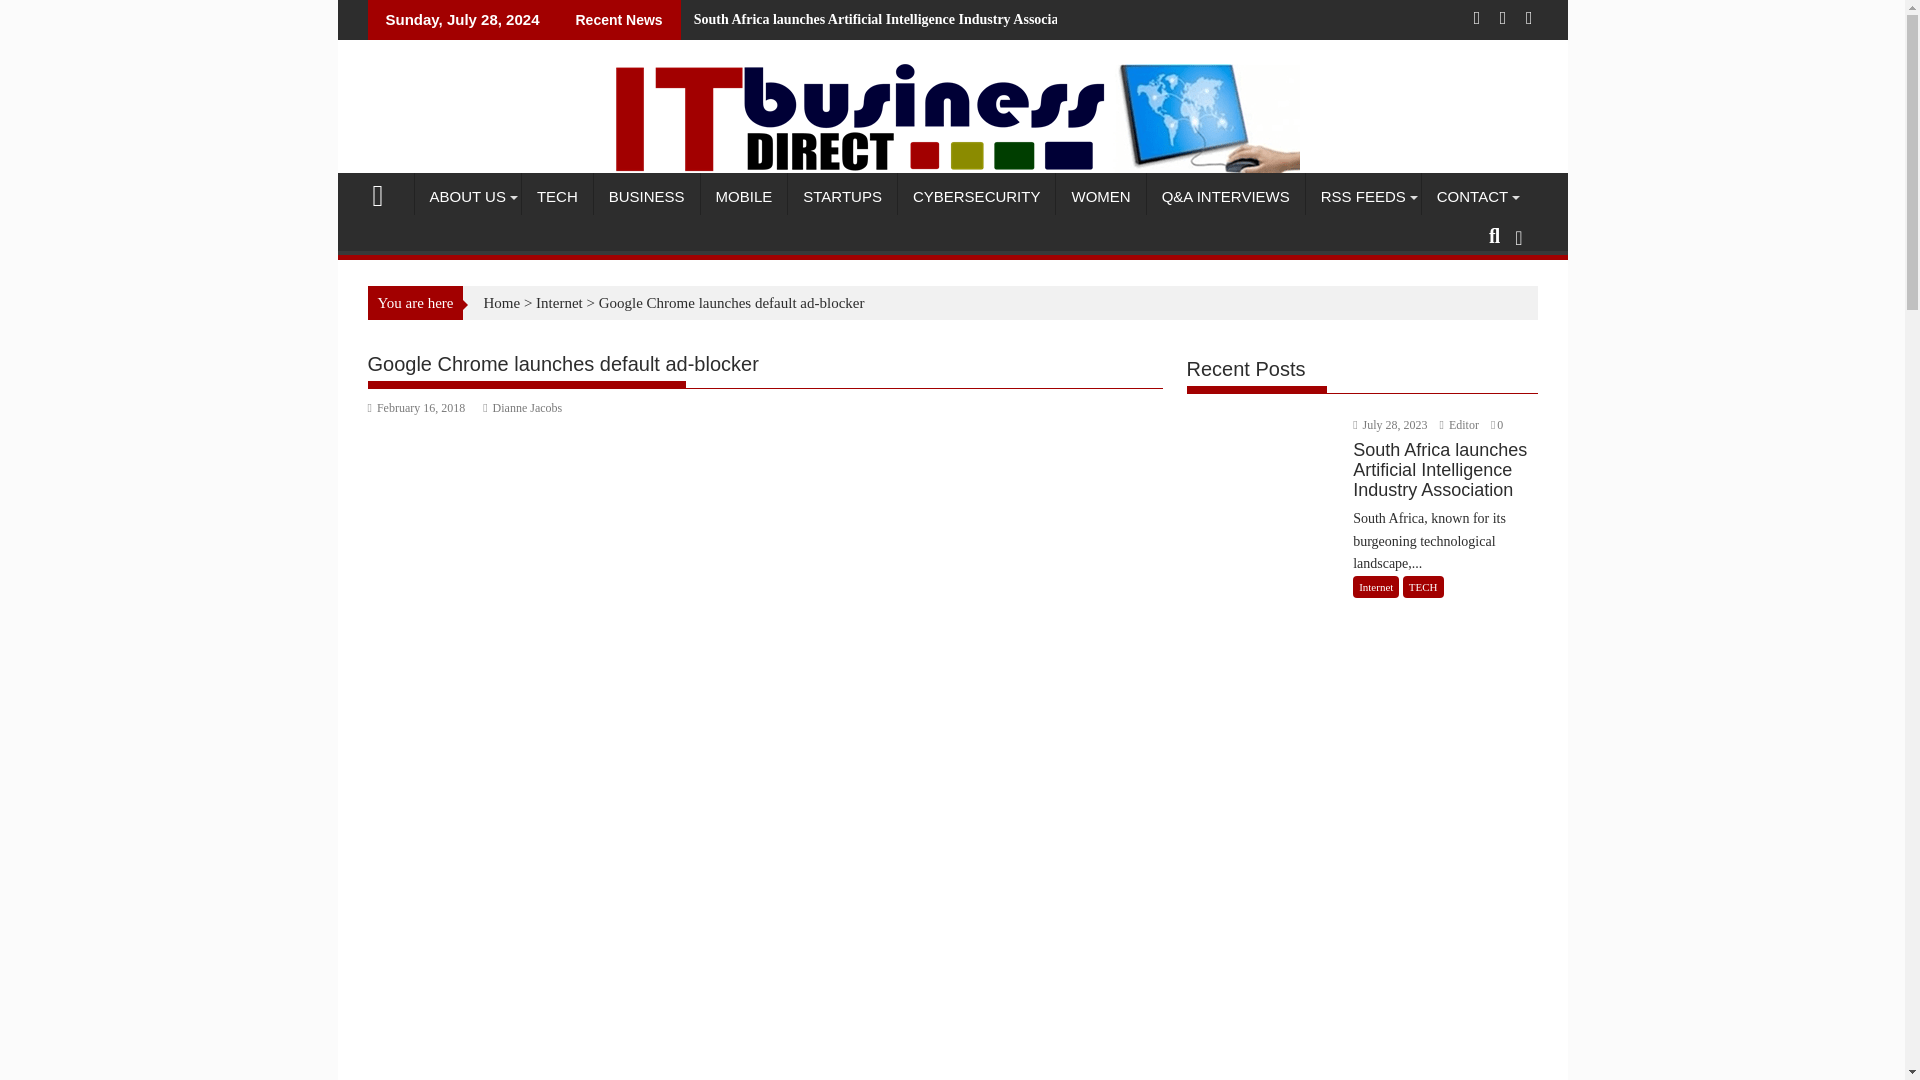 Image resolution: width=1920 pixels, height=1080 pixels. What do you see at coordinates (842, 196) in the screenshot?
I see `STARTUPS` at bounding box center [842, 196].